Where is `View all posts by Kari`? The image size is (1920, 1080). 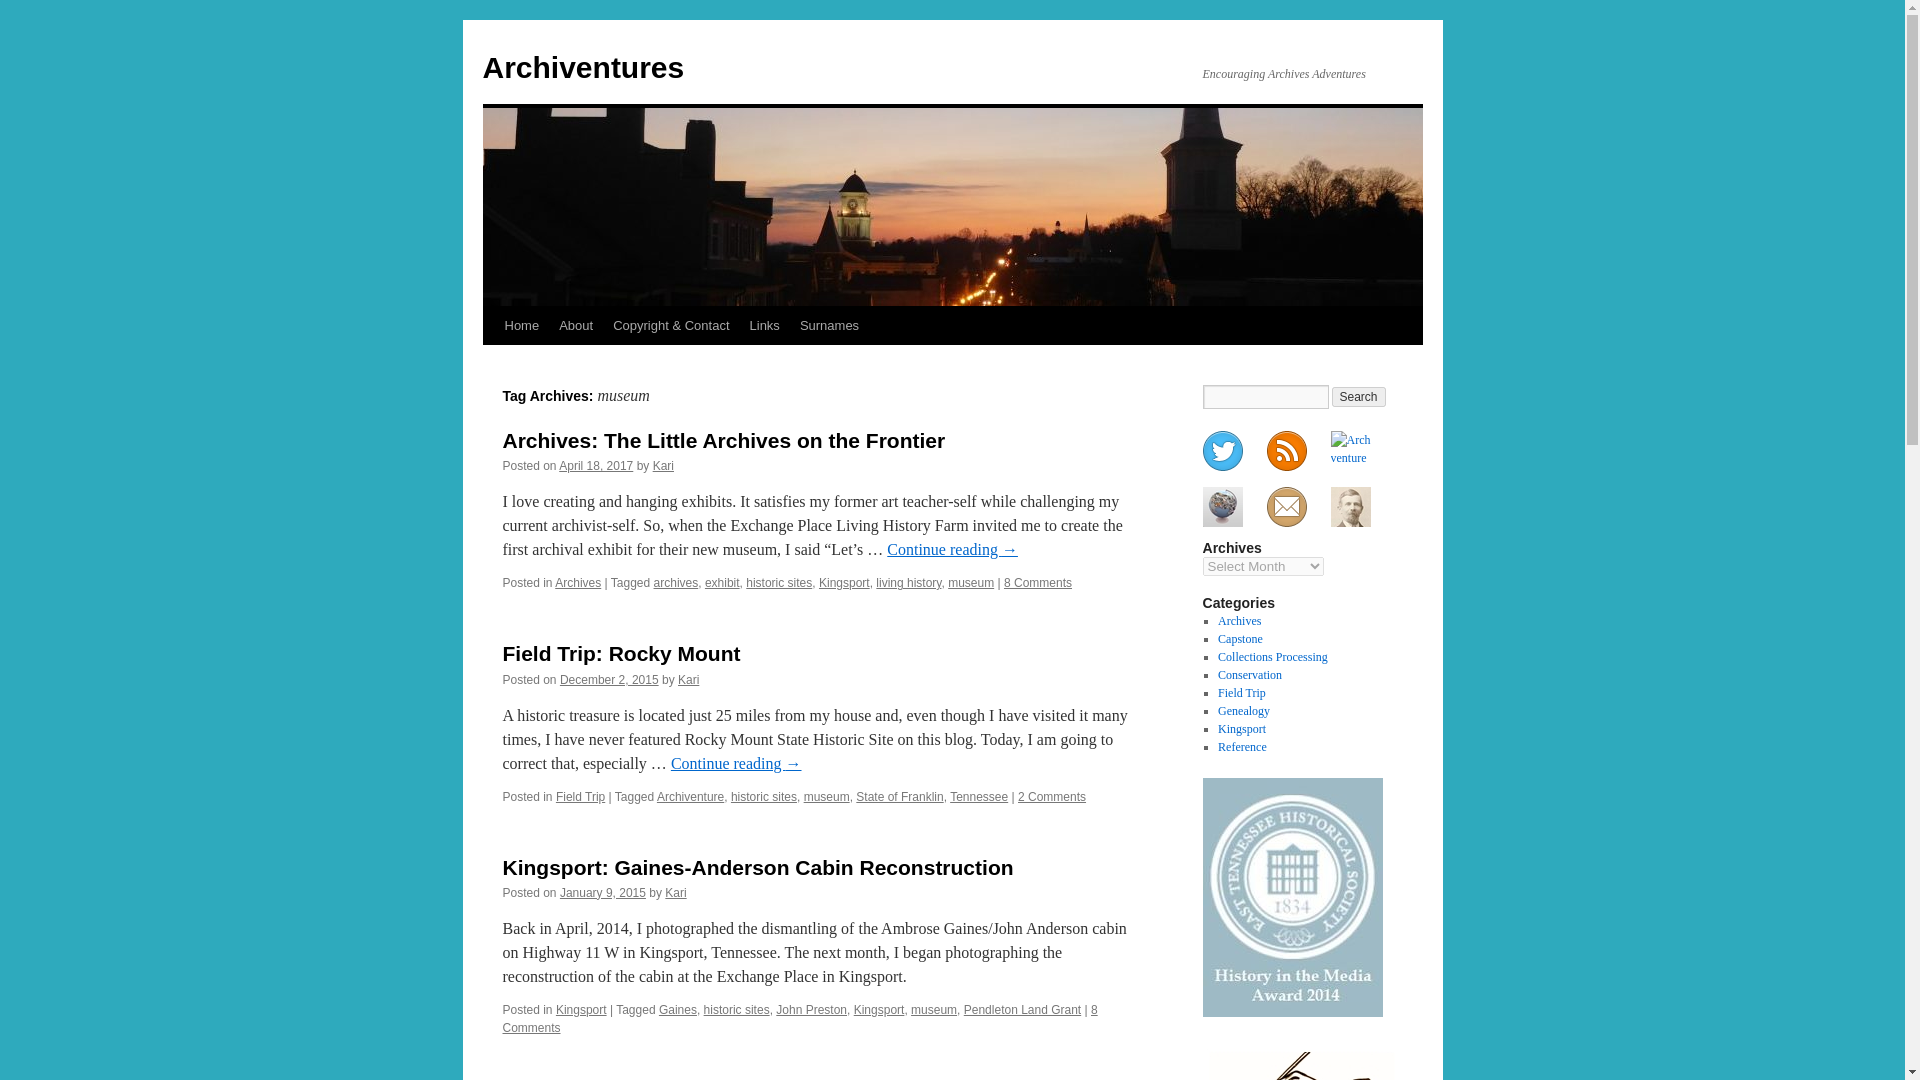
View all posts by Kari is located at coordinates (688, 679).